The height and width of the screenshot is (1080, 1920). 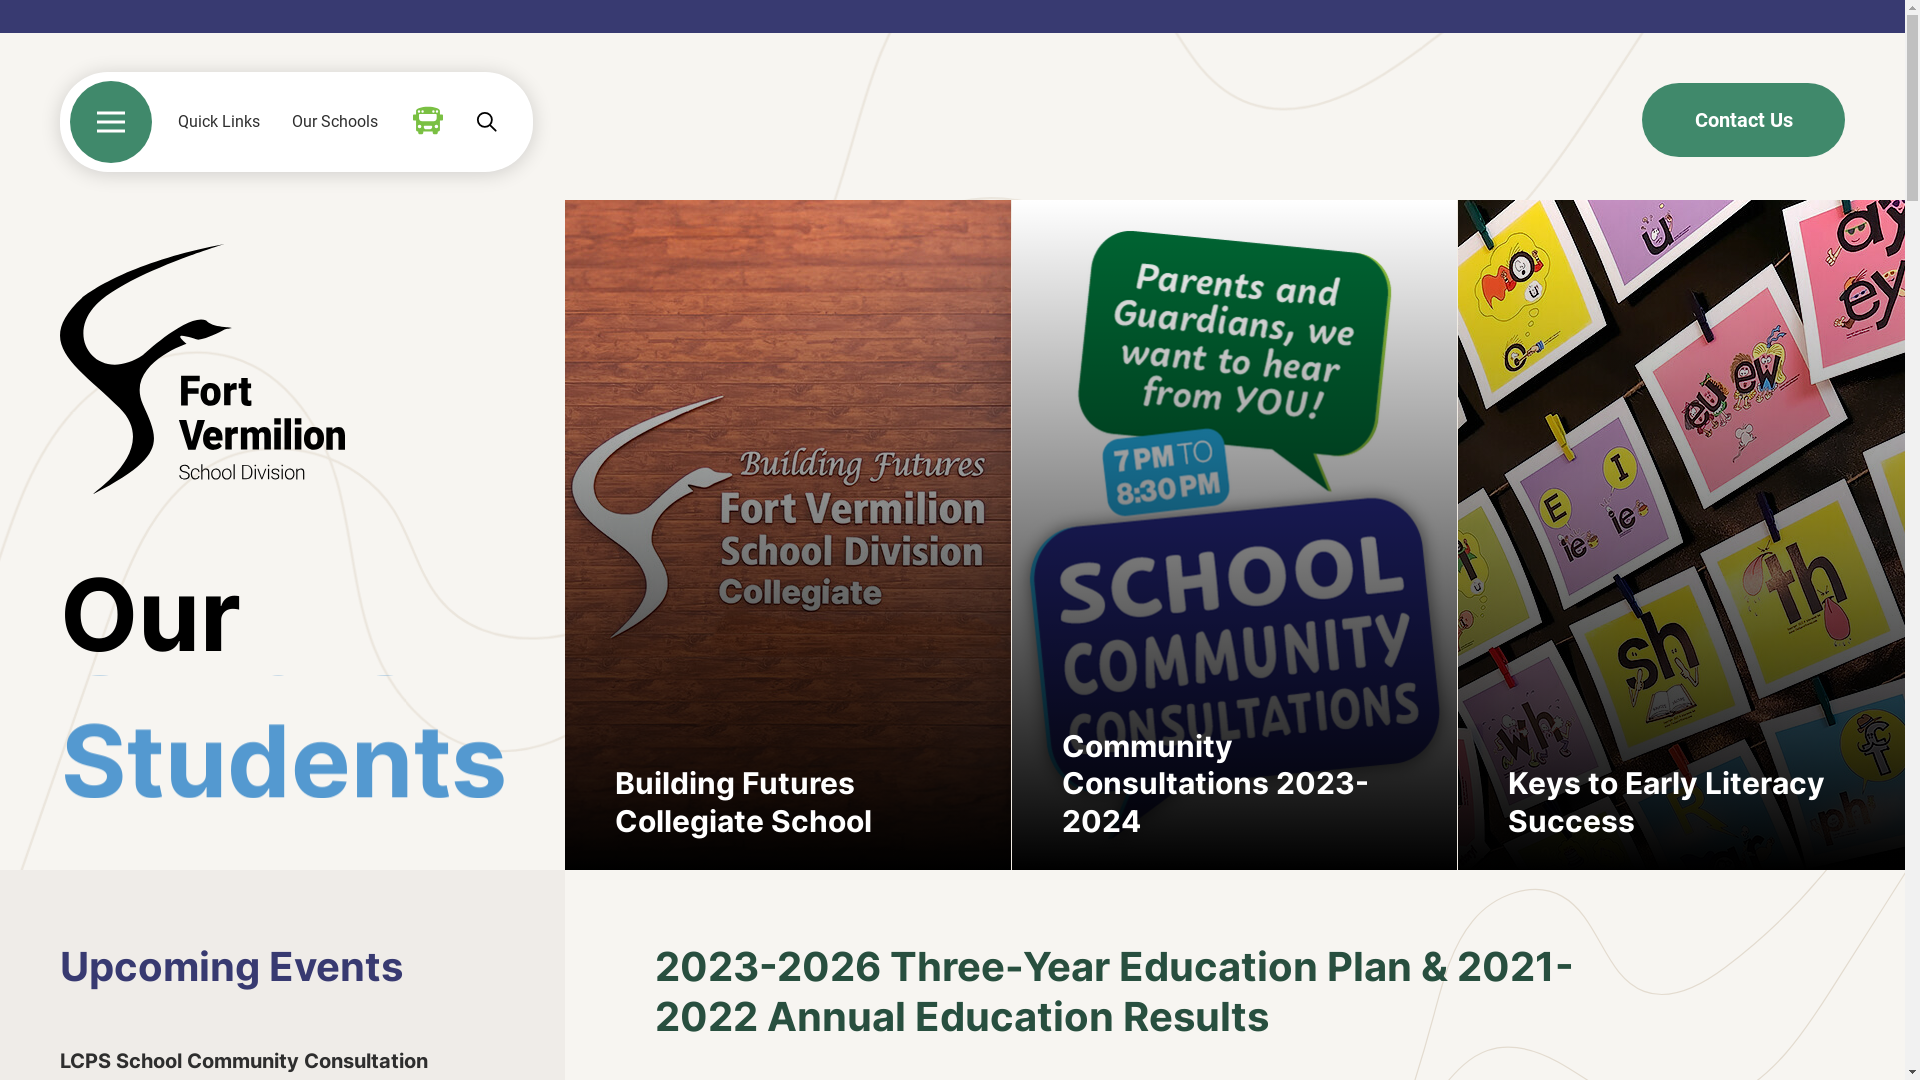 What do you see at coordinates (788, 535) in the screenshot?
I see `Building Futures Collegiate School` at bounding box center [788, 535].